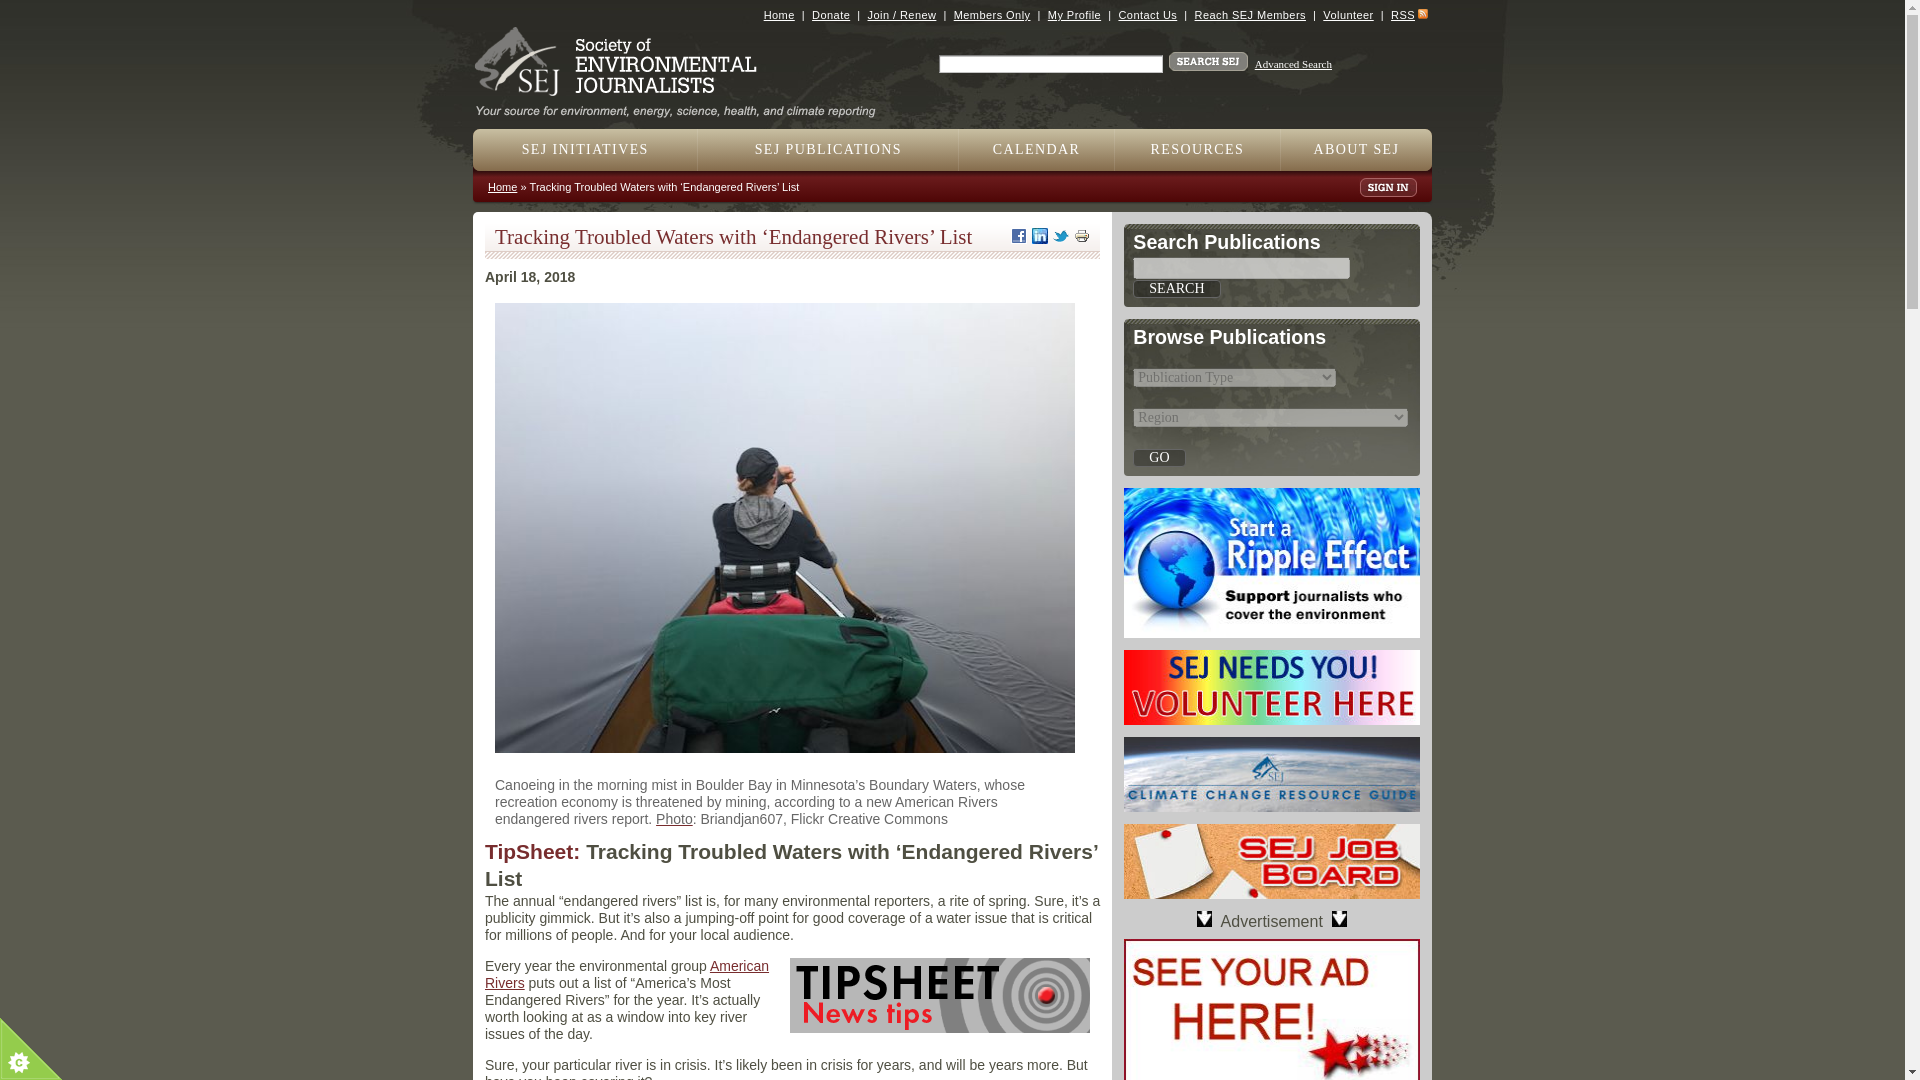  What do you see at coordinates (828, 149) in the screenshot?
I see `SEJ PUBLICATIONS` at bounding box center [828, 149].